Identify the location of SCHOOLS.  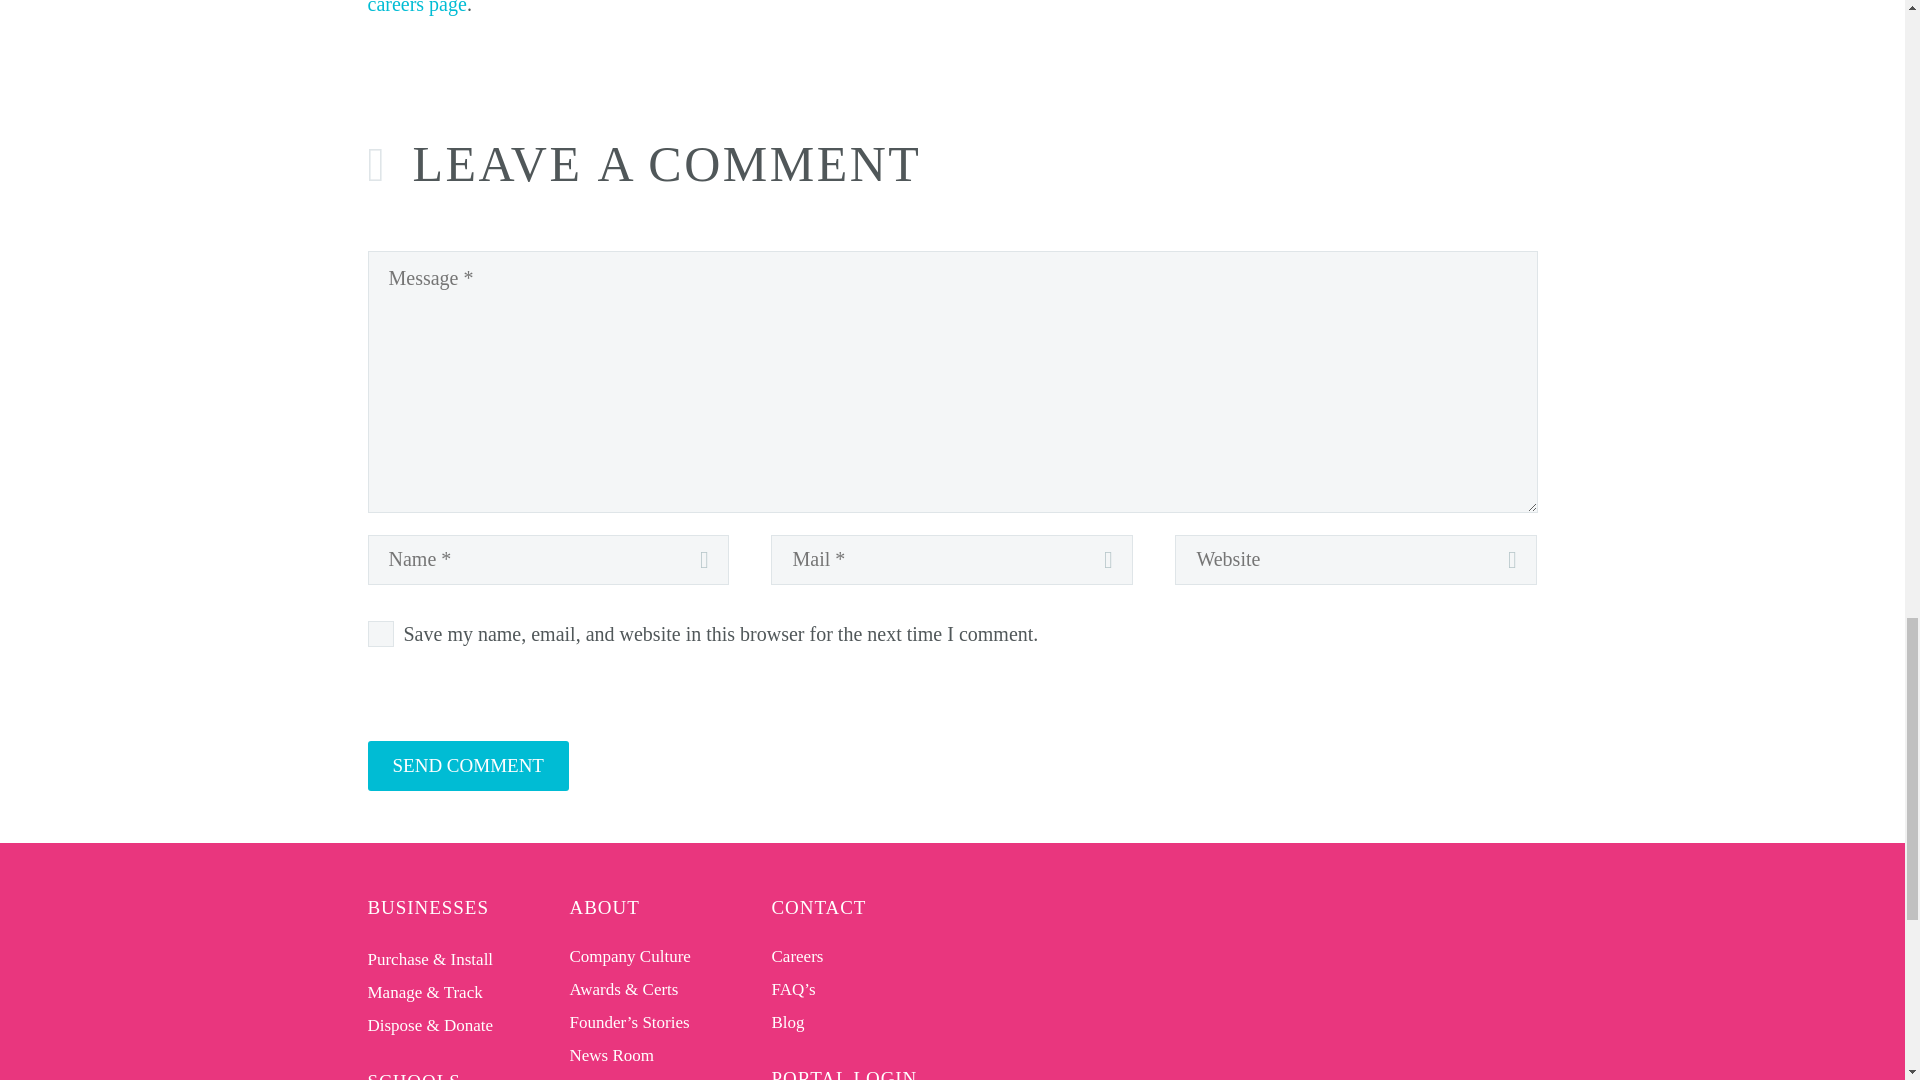
(414, 1075).